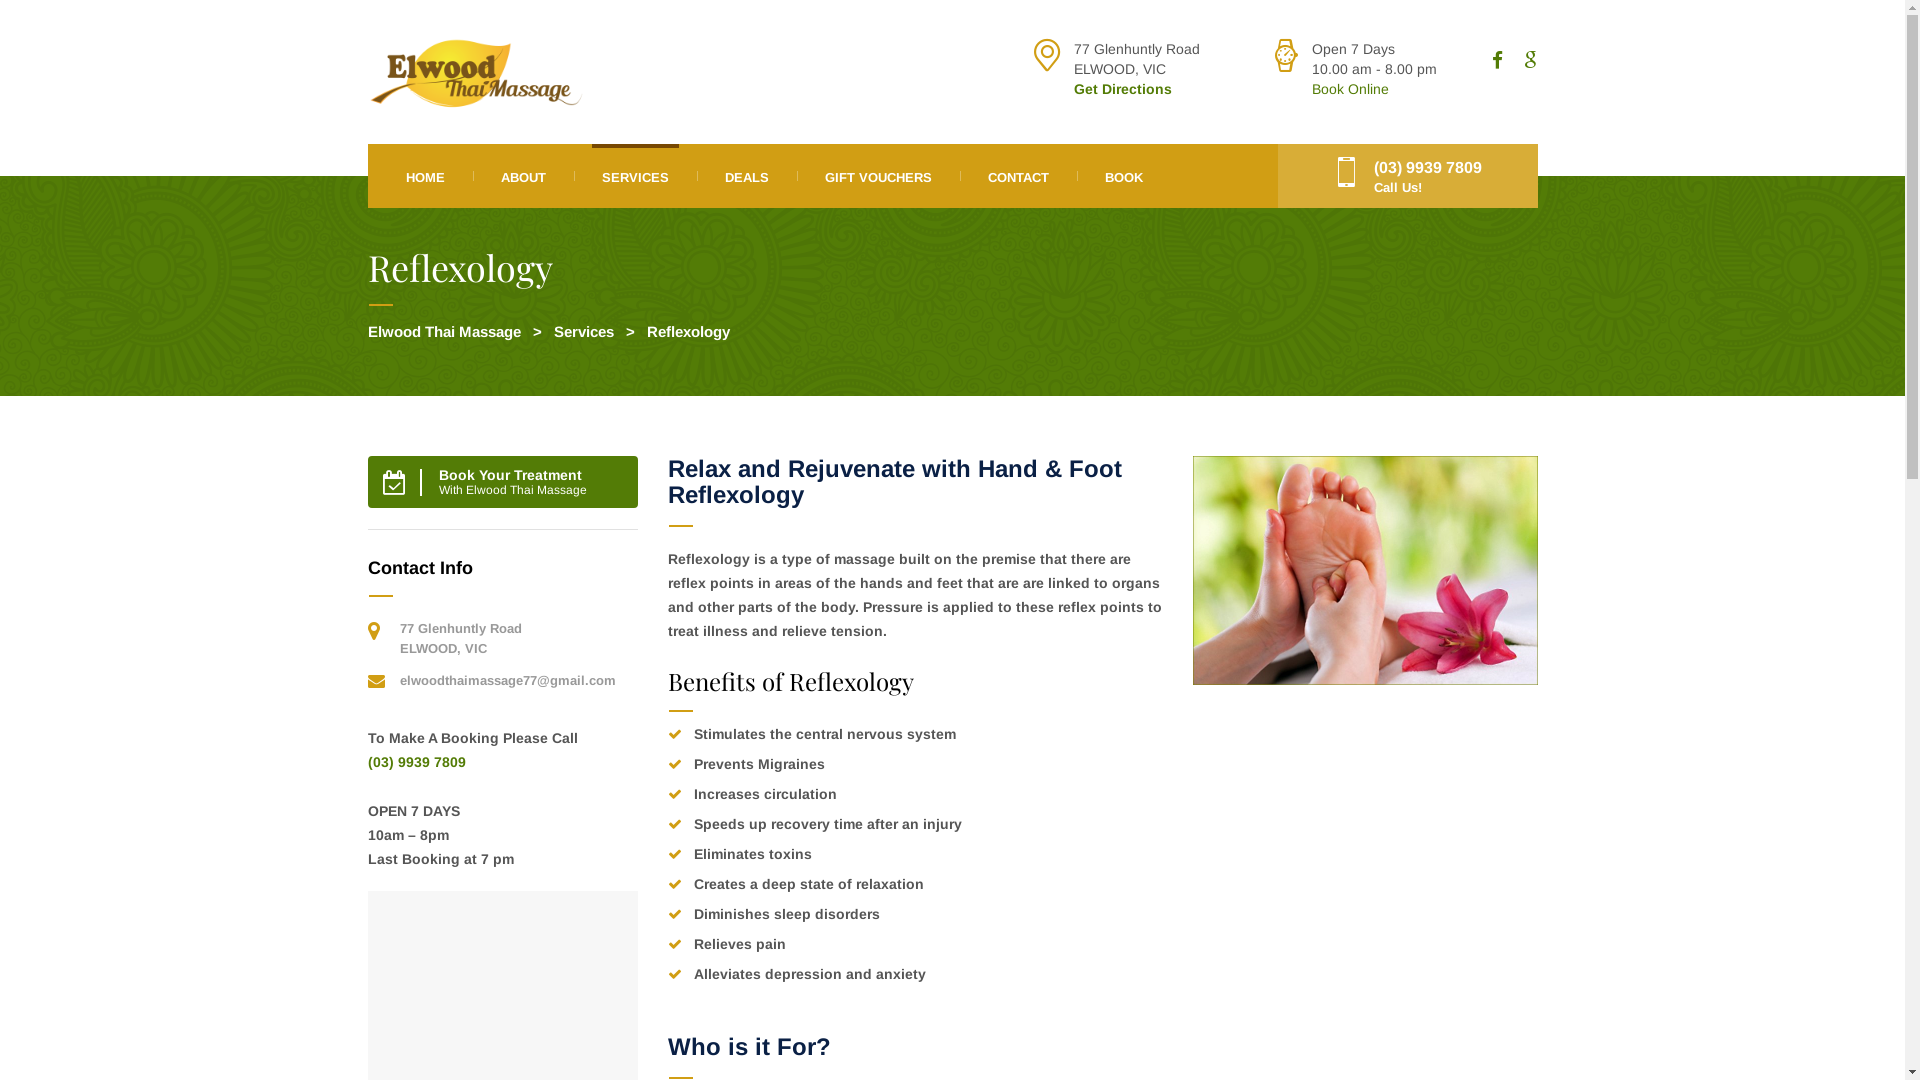 This screenshot has width=1920, height=1080. Describe the element at coordinates (878, 176) in the screenshot. I see `GIFT VOUCHERS` at that location.